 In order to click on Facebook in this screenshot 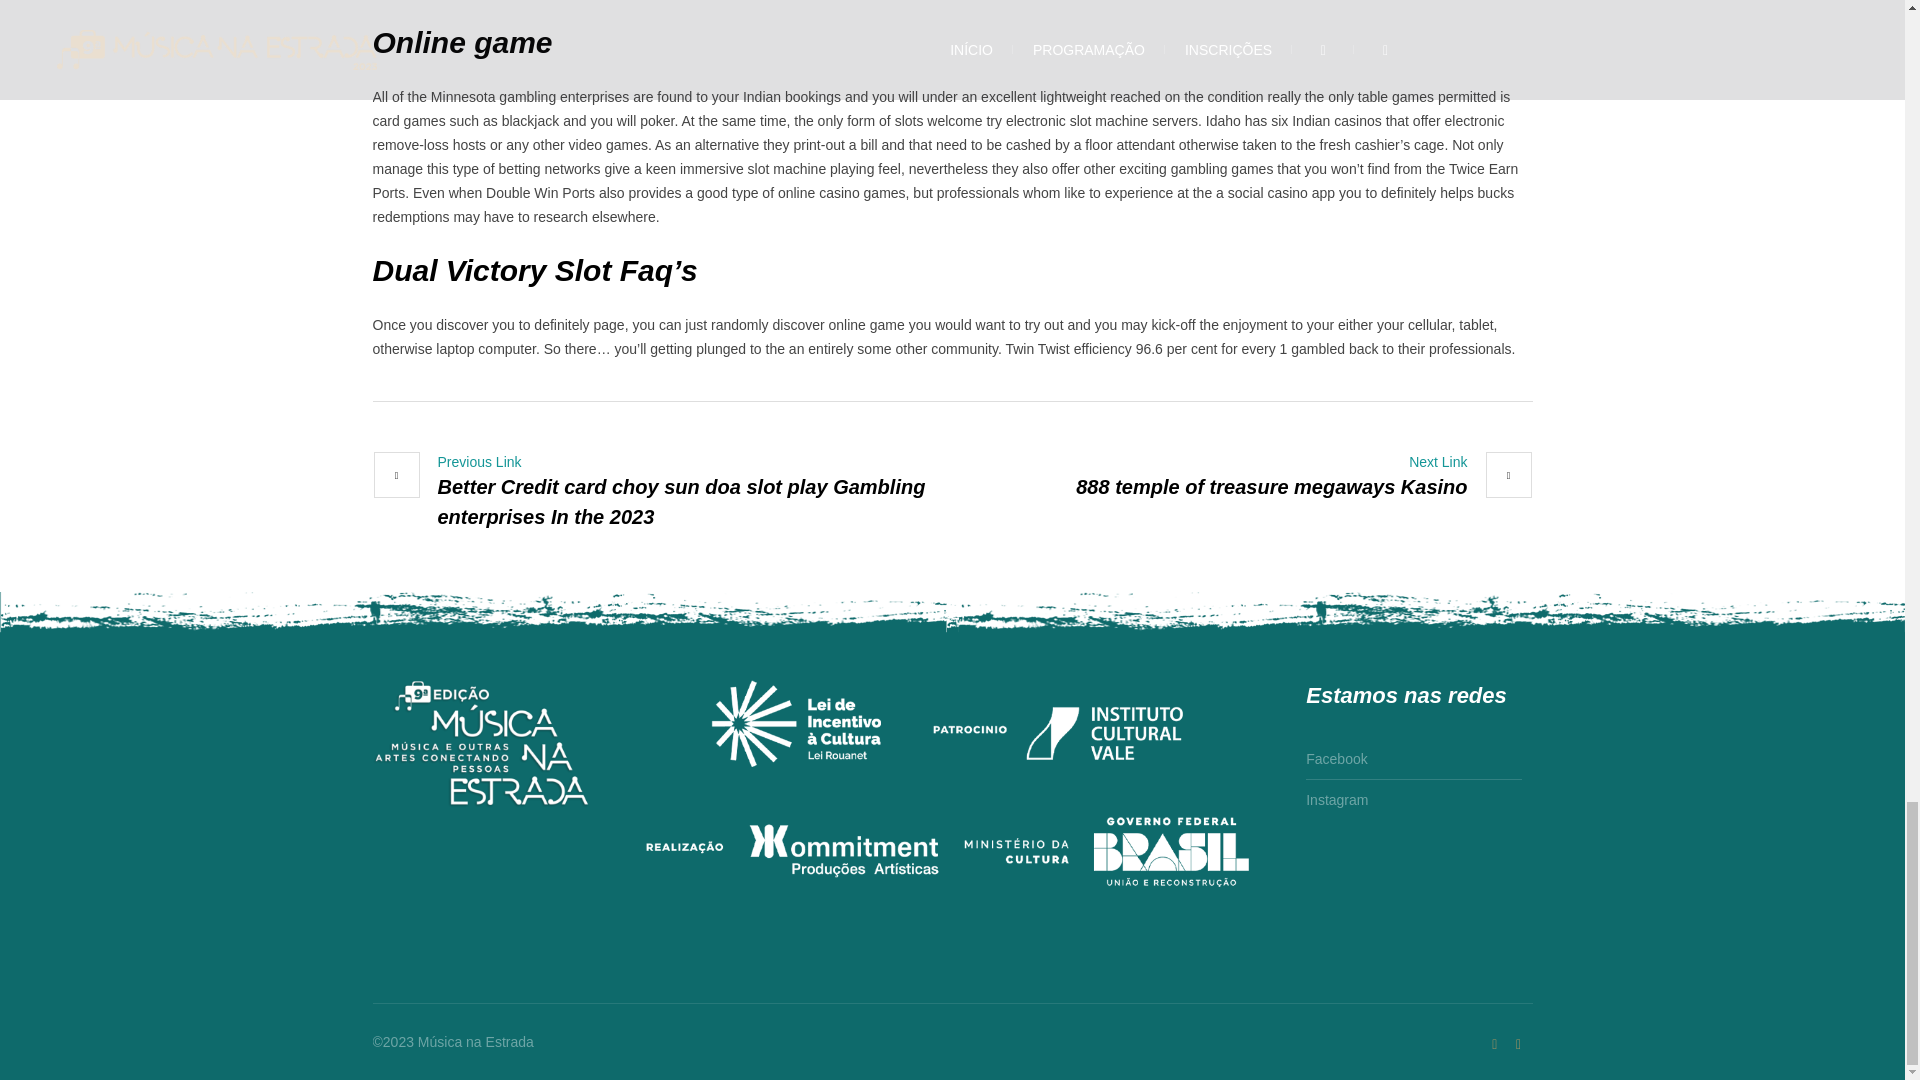, I will do `click(1518, 1044)`.